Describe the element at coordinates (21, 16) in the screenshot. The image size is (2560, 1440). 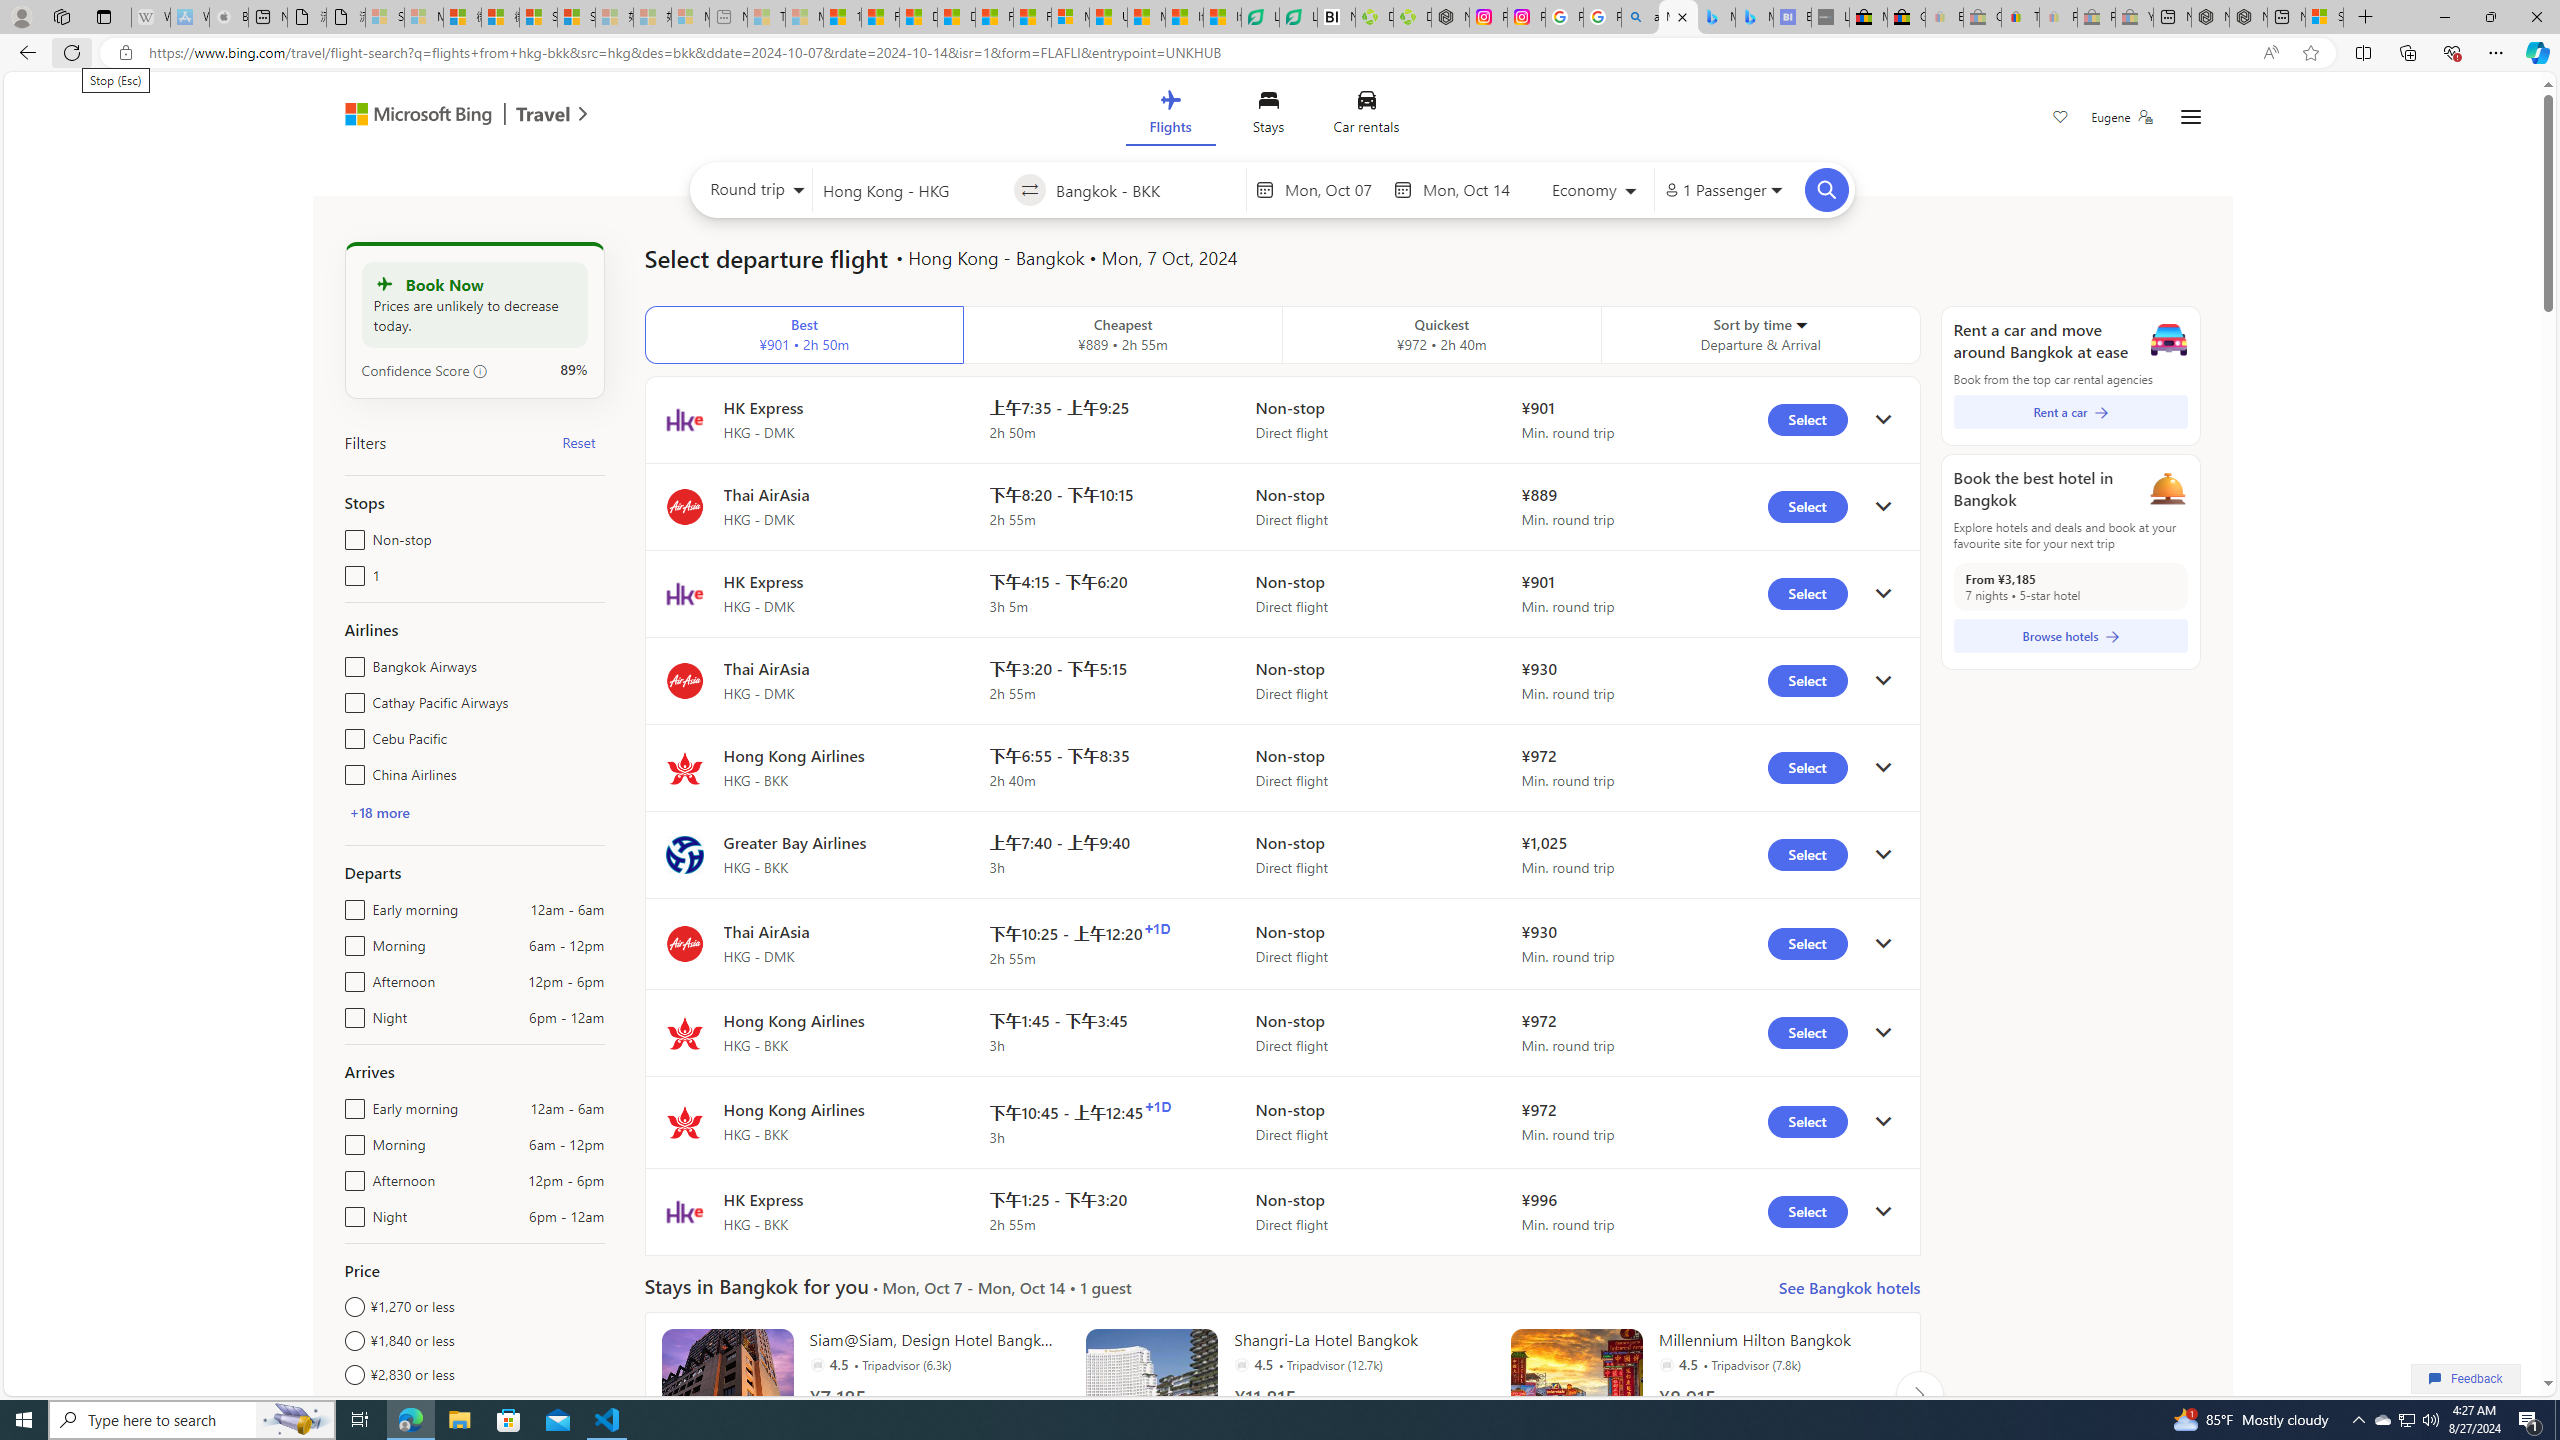
I see `Personal Profile` at that location.